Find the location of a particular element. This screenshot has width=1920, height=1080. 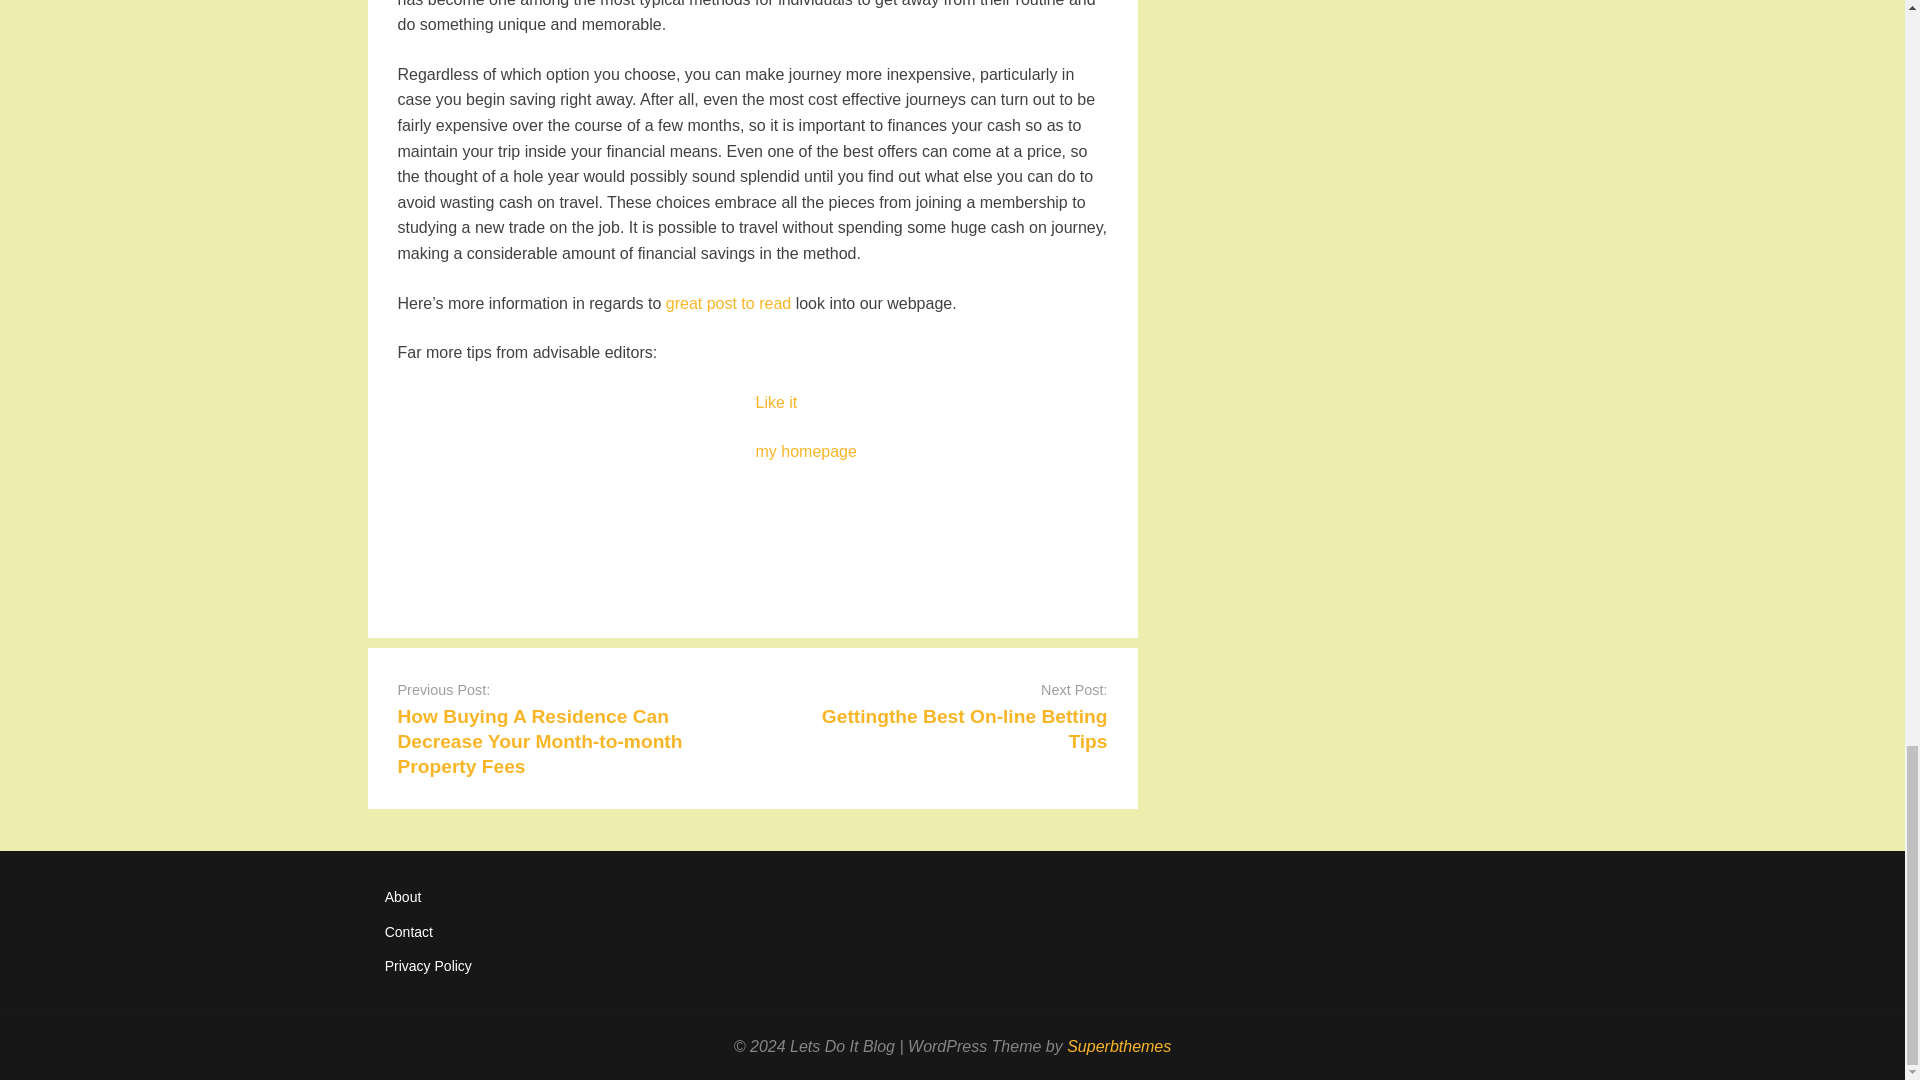

Like it is located at coordinates (777, 402).